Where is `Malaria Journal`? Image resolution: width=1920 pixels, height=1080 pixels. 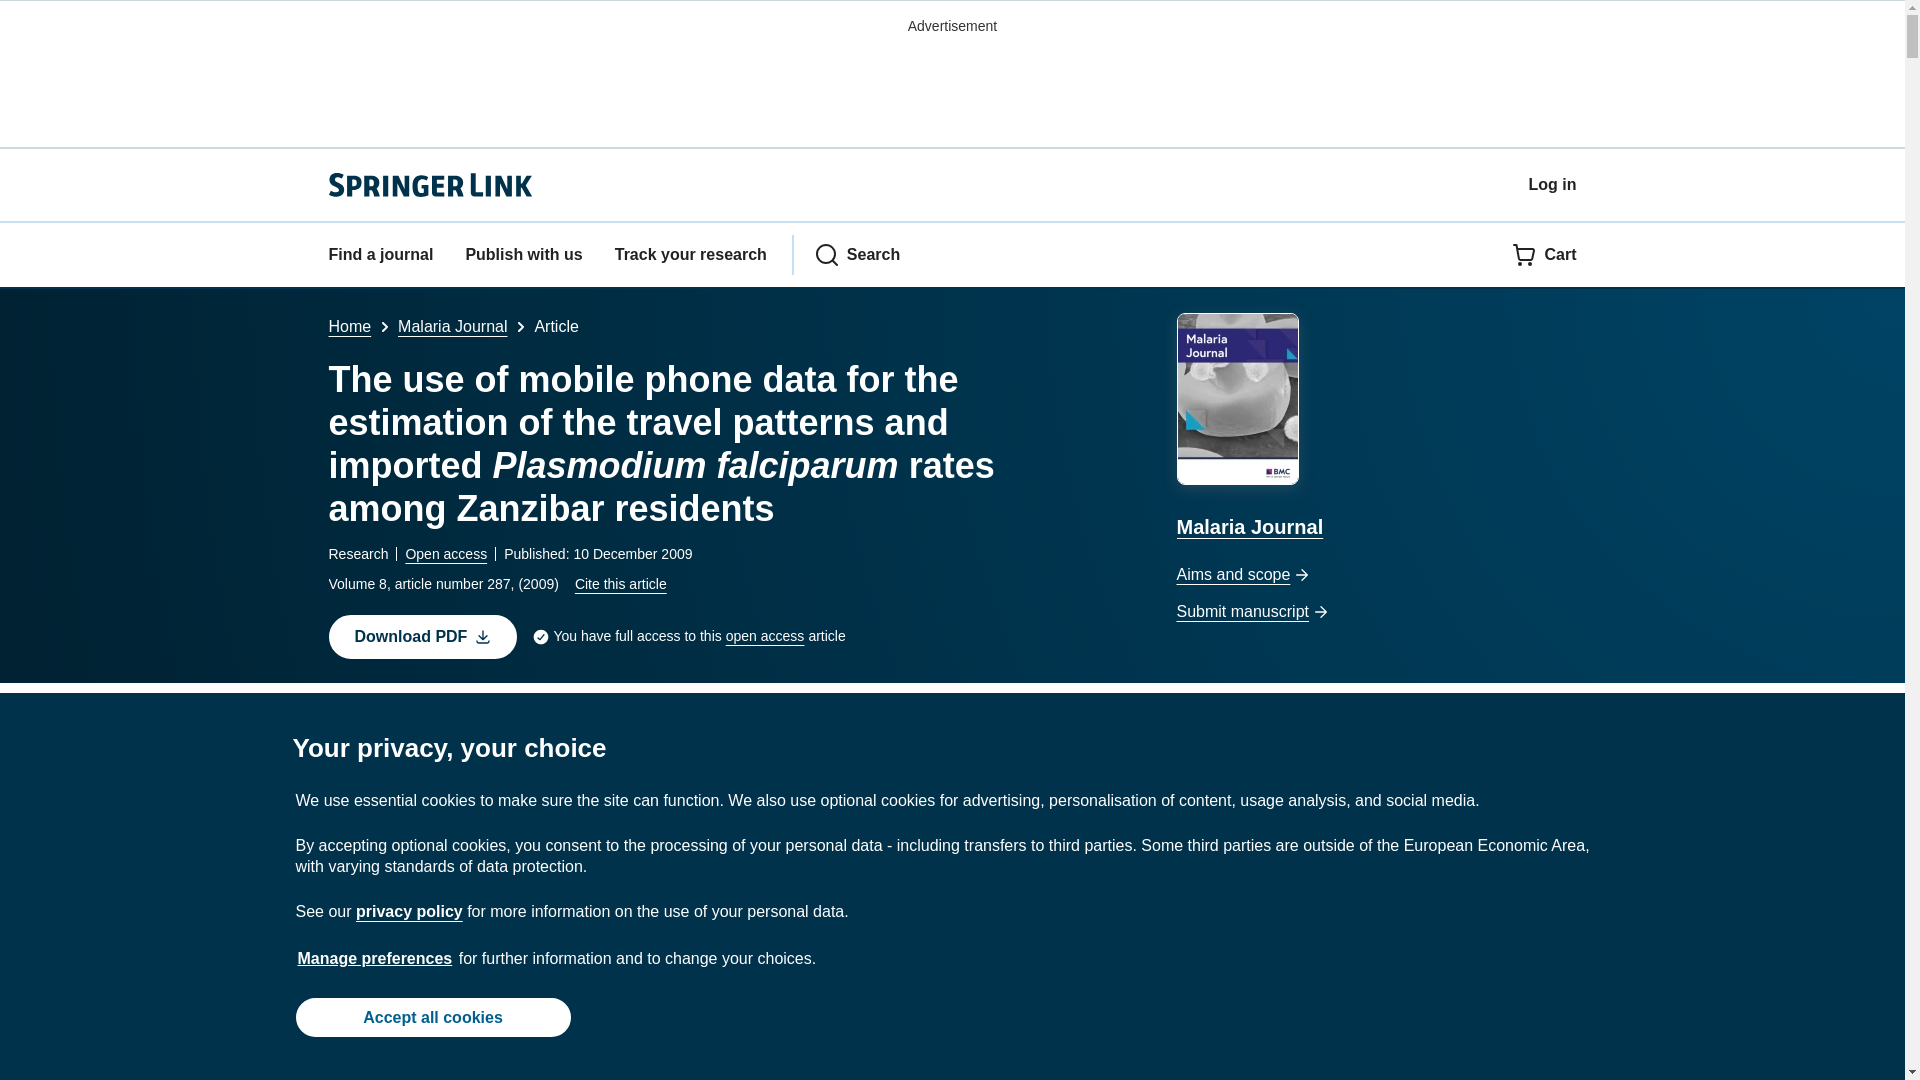
Malaria Journal is located at coordinates (1376, 429).